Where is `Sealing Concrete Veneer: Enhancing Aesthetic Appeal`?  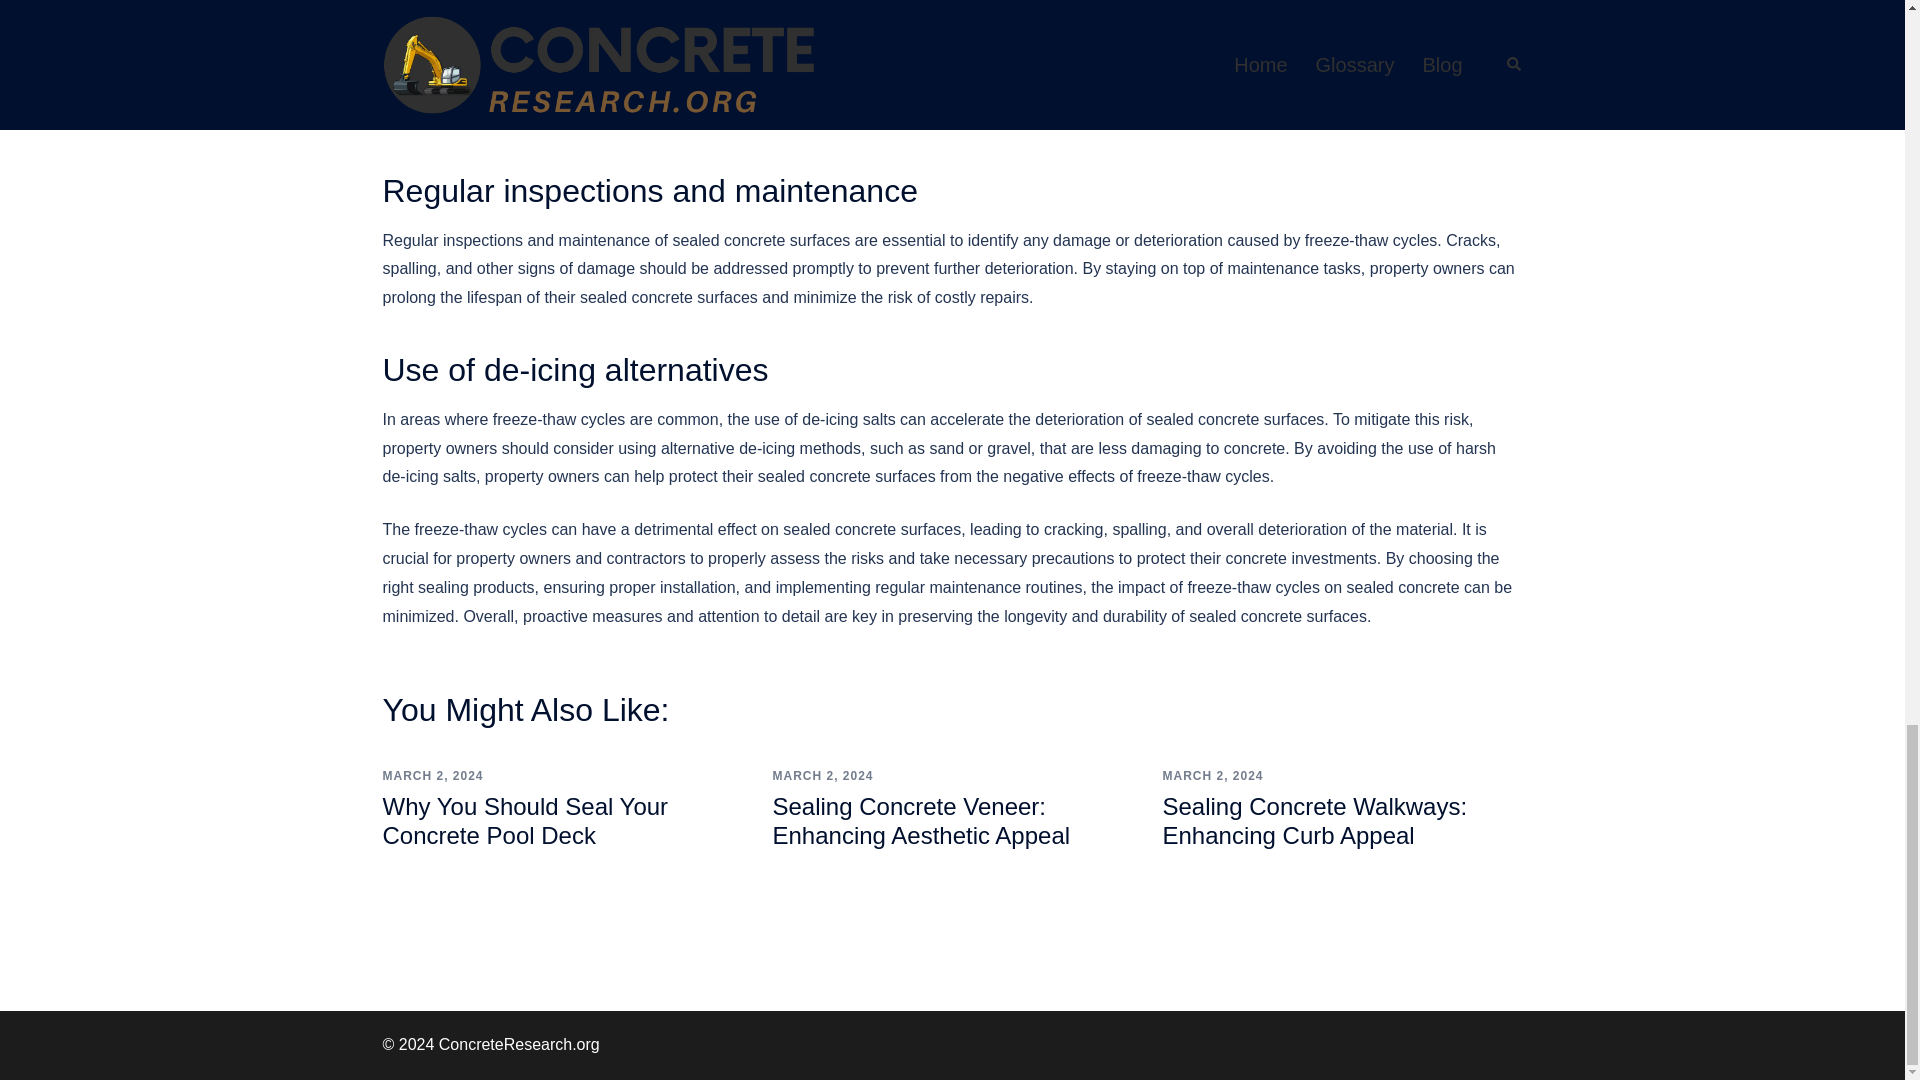
Sealing Concrete Veneer: Enhancing Aesthetic Appeal is located at coordinates (920, 820).